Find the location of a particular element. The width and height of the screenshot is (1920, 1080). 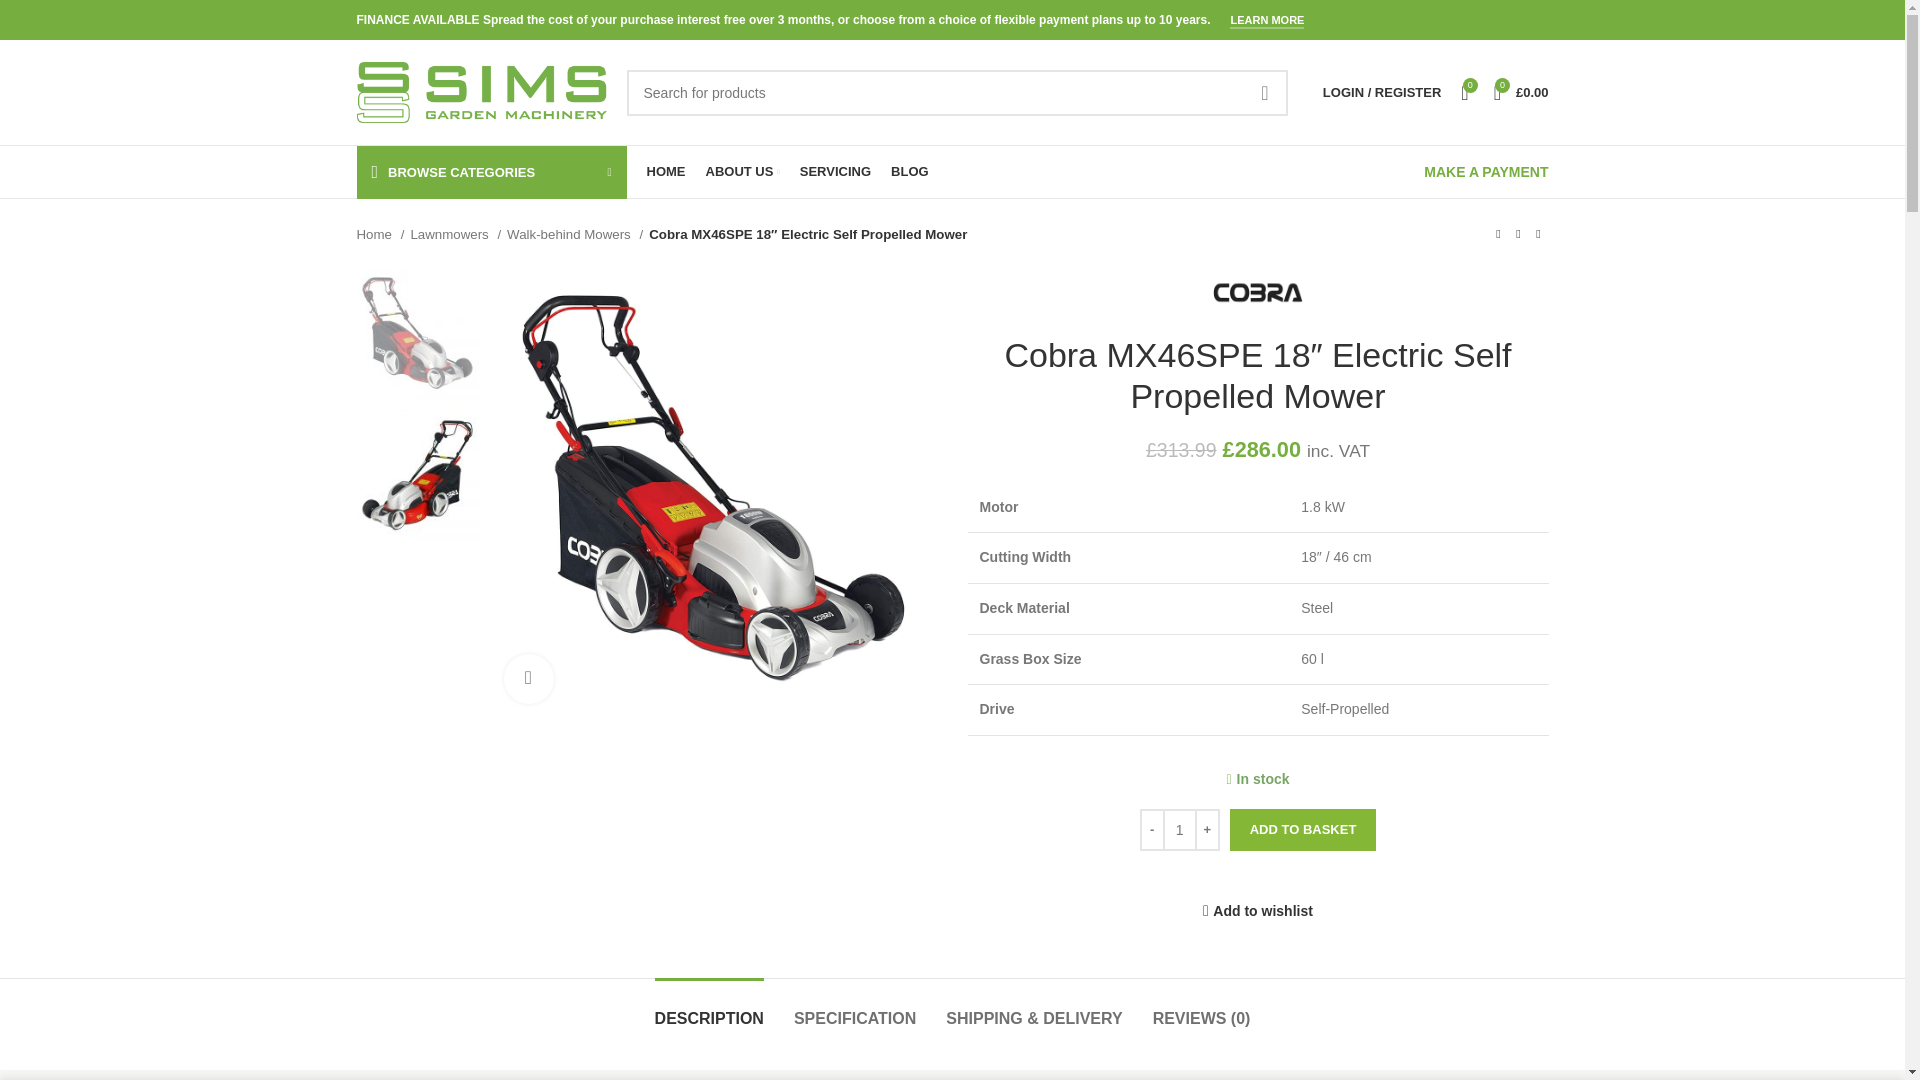

HOME is located at coordinates (665, 172).